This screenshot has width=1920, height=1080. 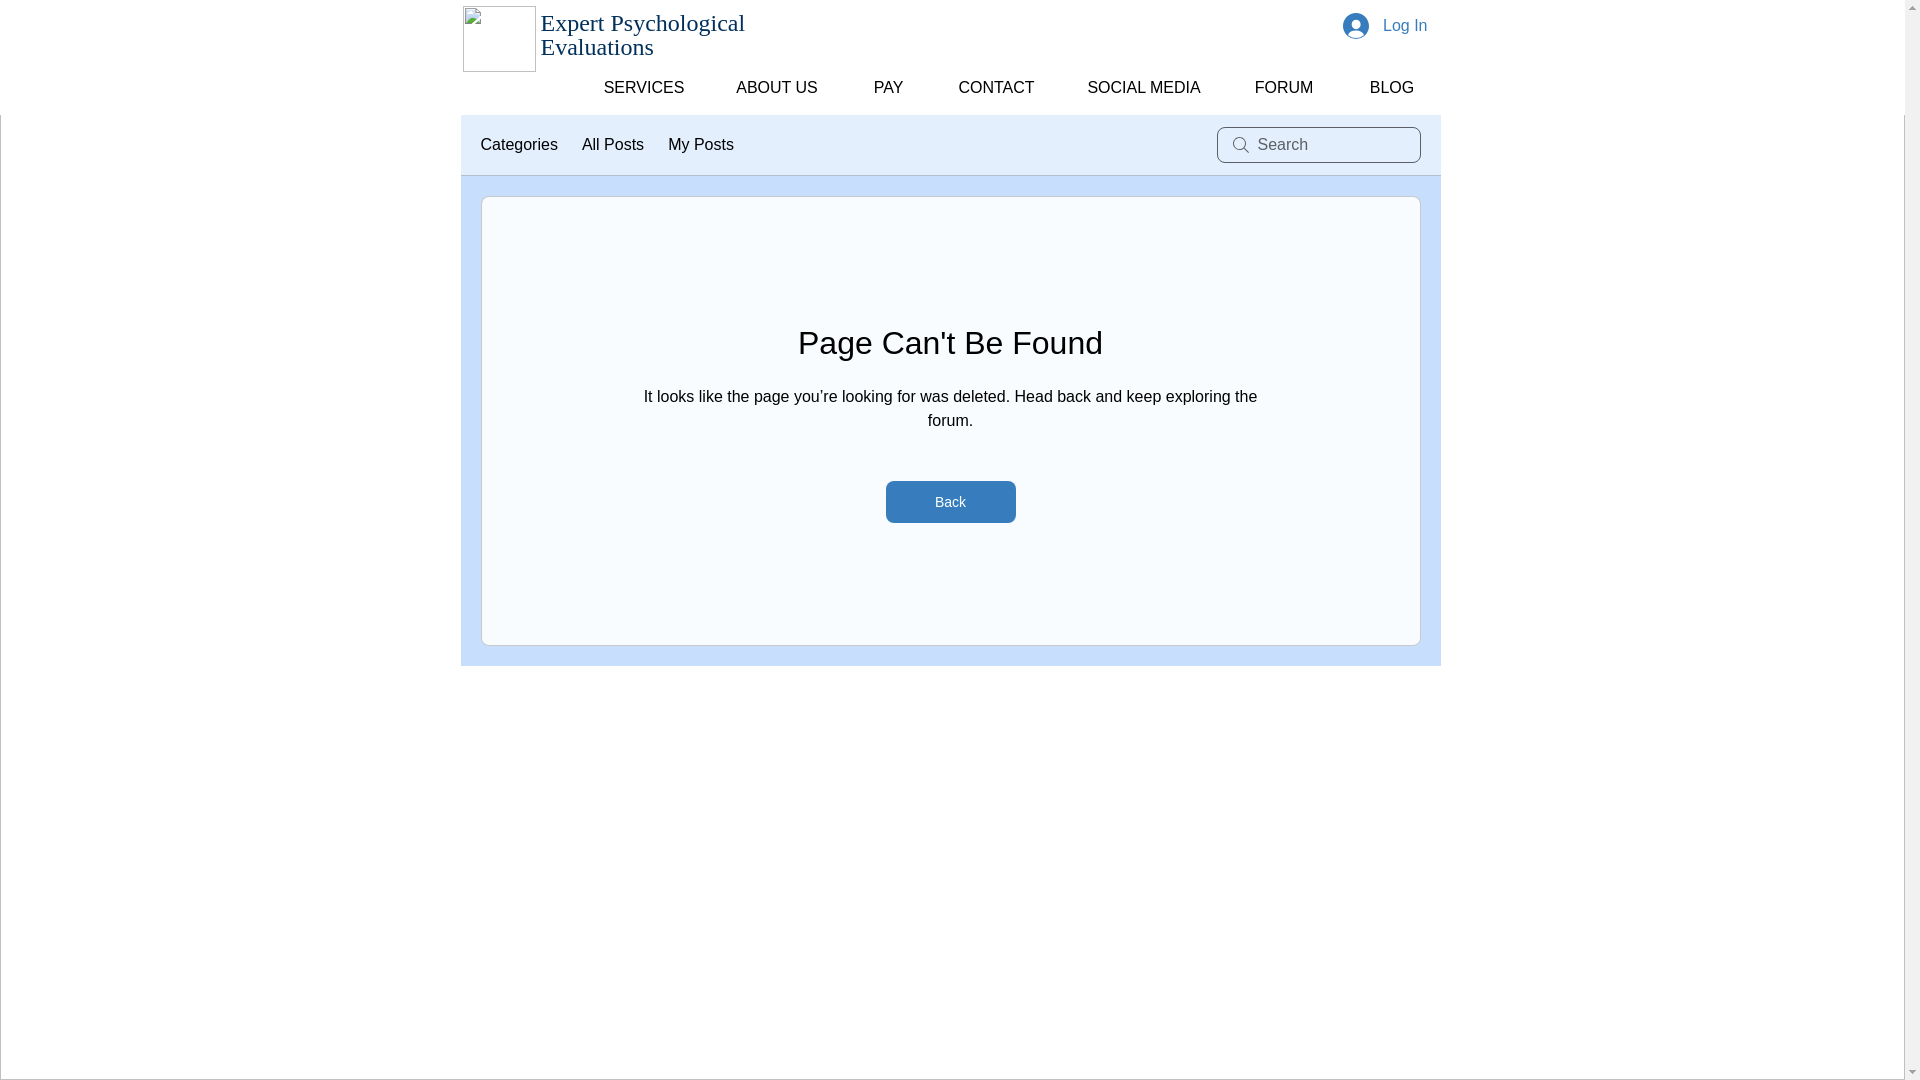 What do you see at coordinates (1283, 78) in the screenshot?
I see `FORUM` at bounding box center [1283, 78].